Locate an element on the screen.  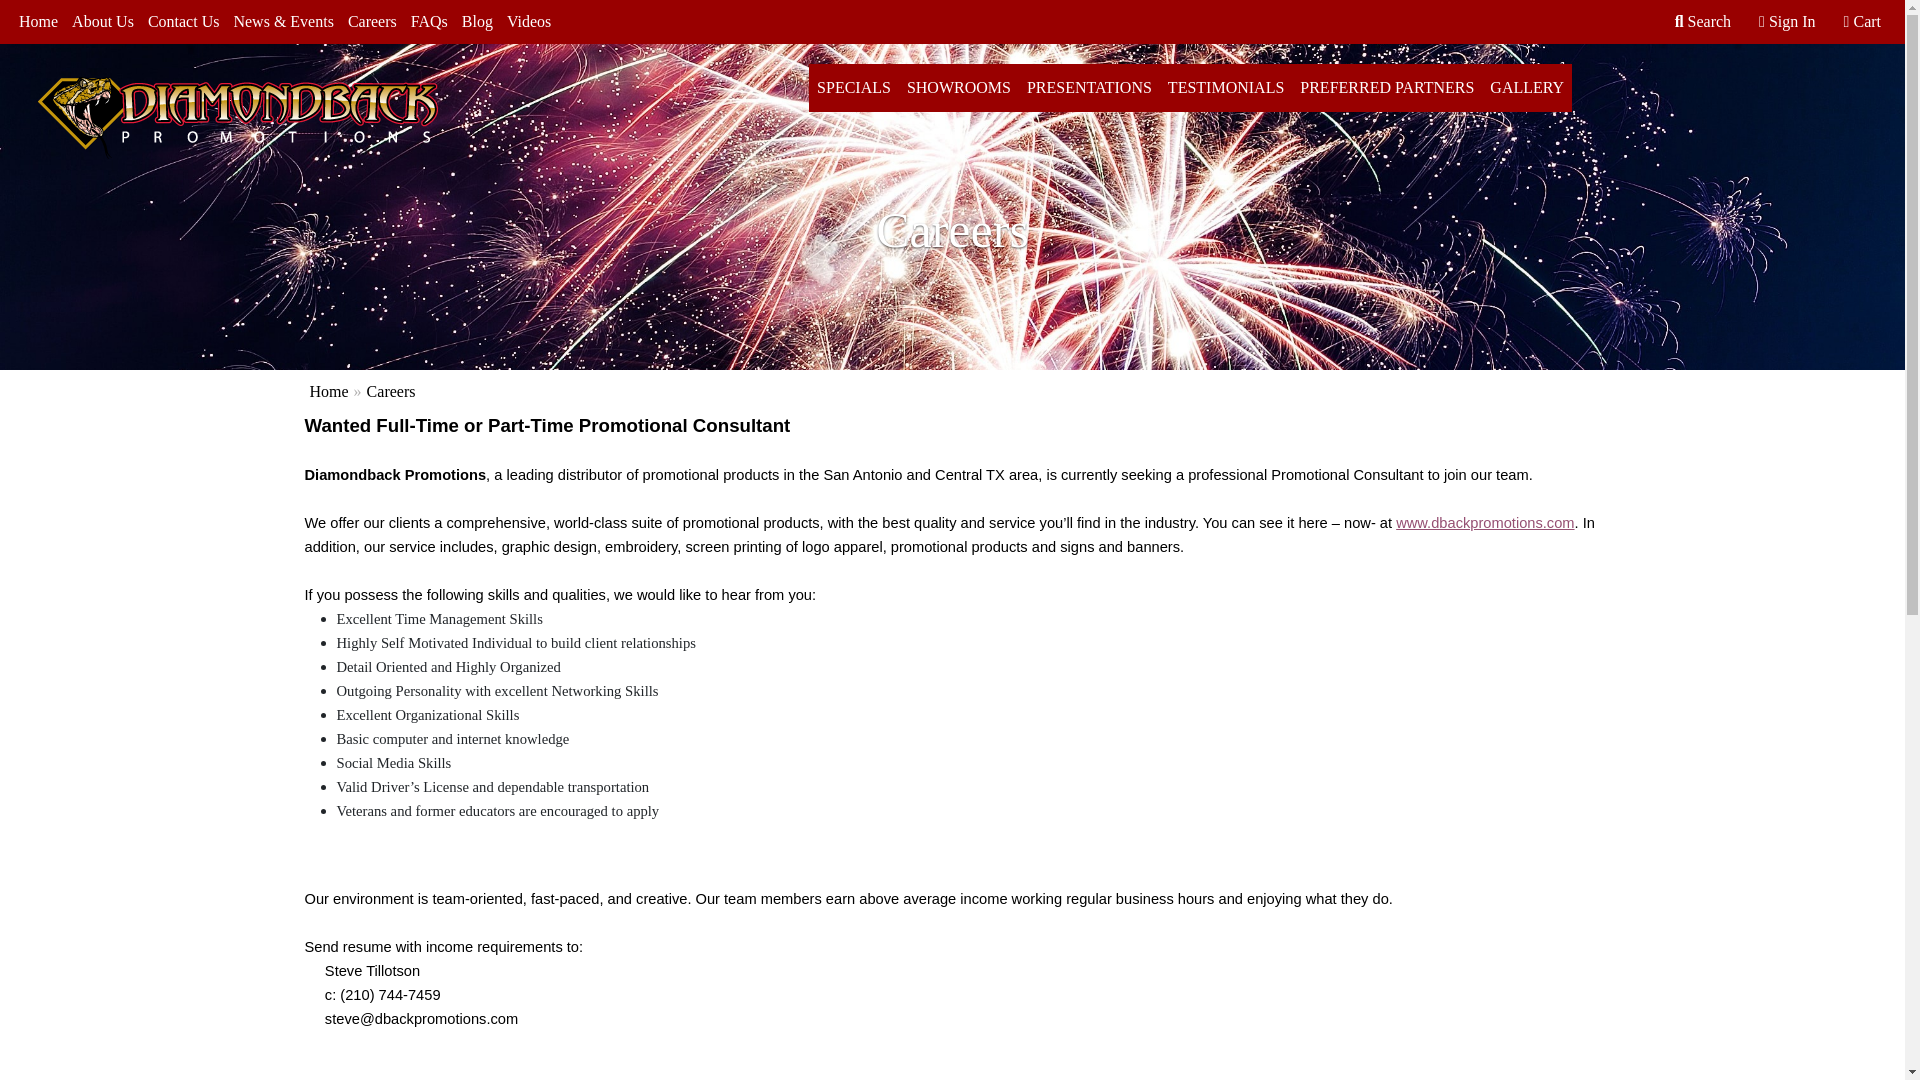
SHOWROOMS is located at coordinates (958, 88).